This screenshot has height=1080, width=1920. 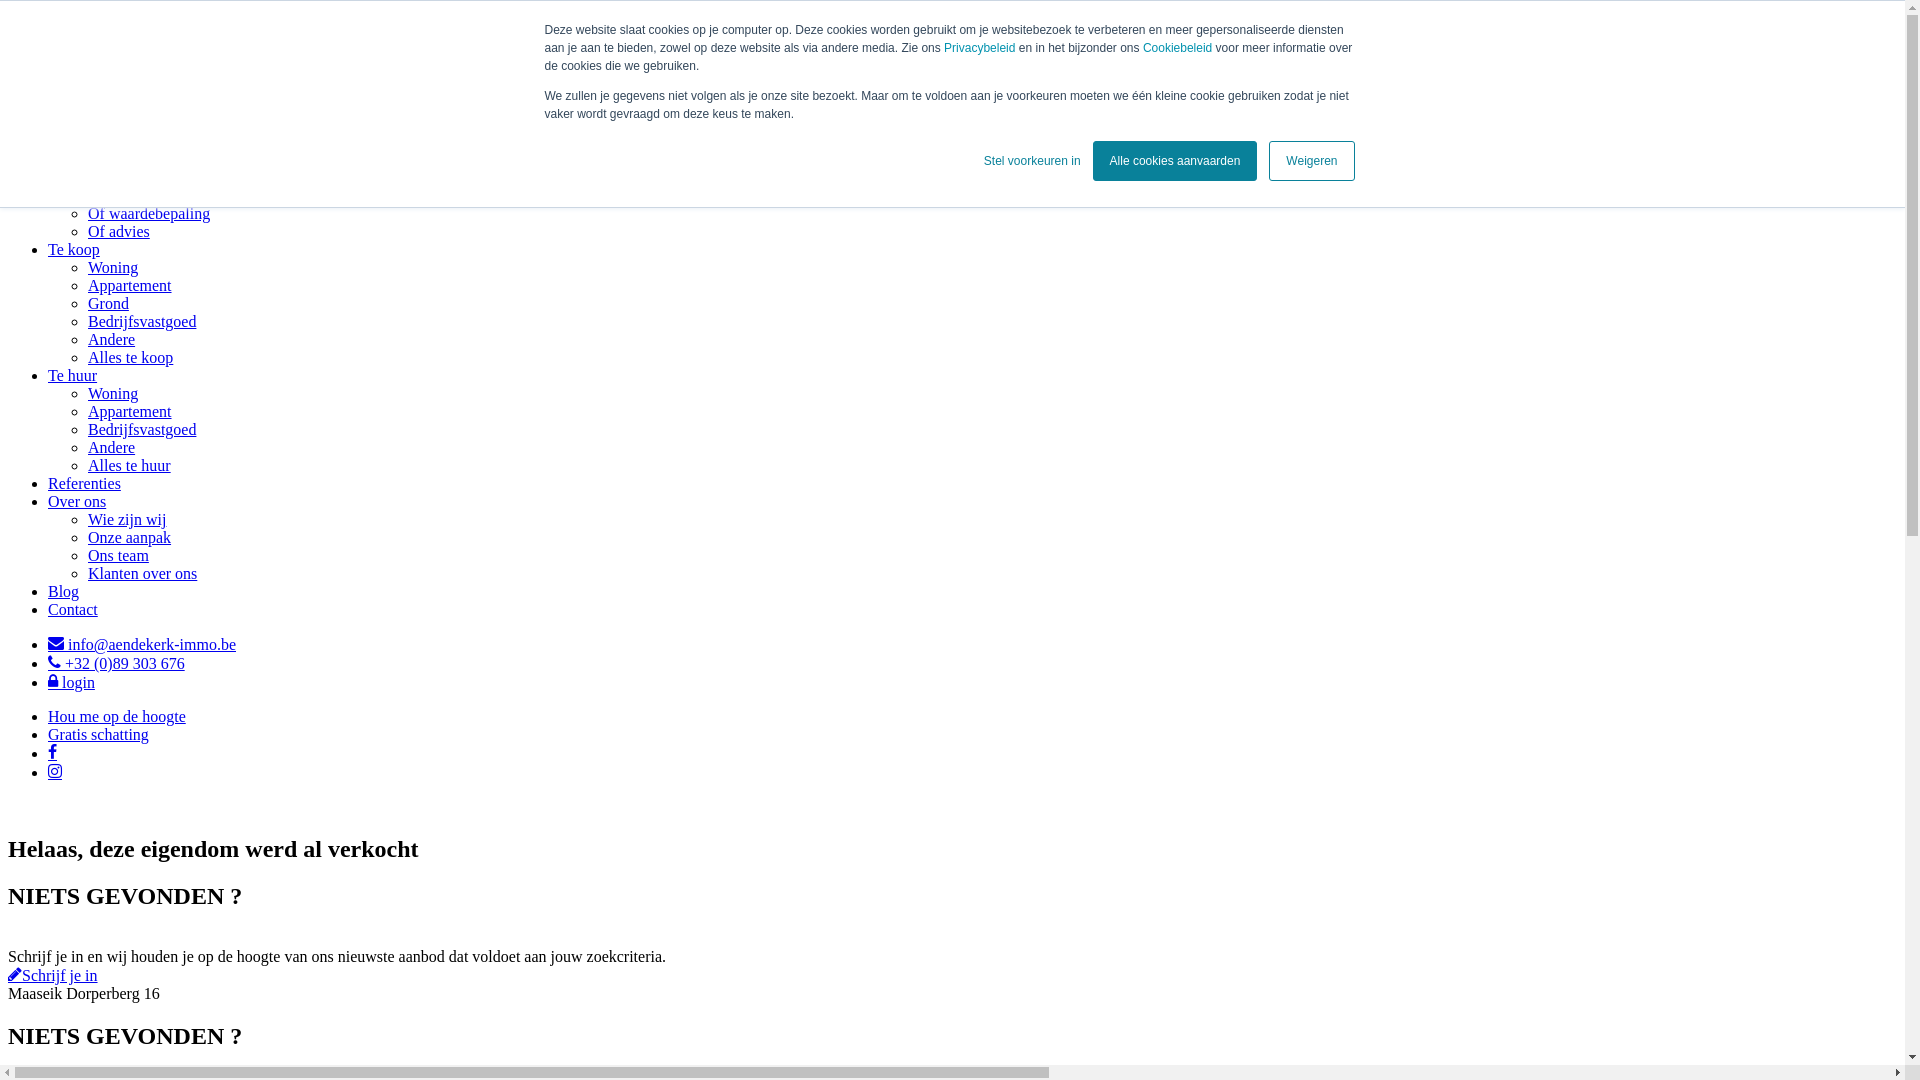 What do you see at coordinates (982, 48) in the screenshot?
I see `Privacybeleid` at bounding box center [982, 48].